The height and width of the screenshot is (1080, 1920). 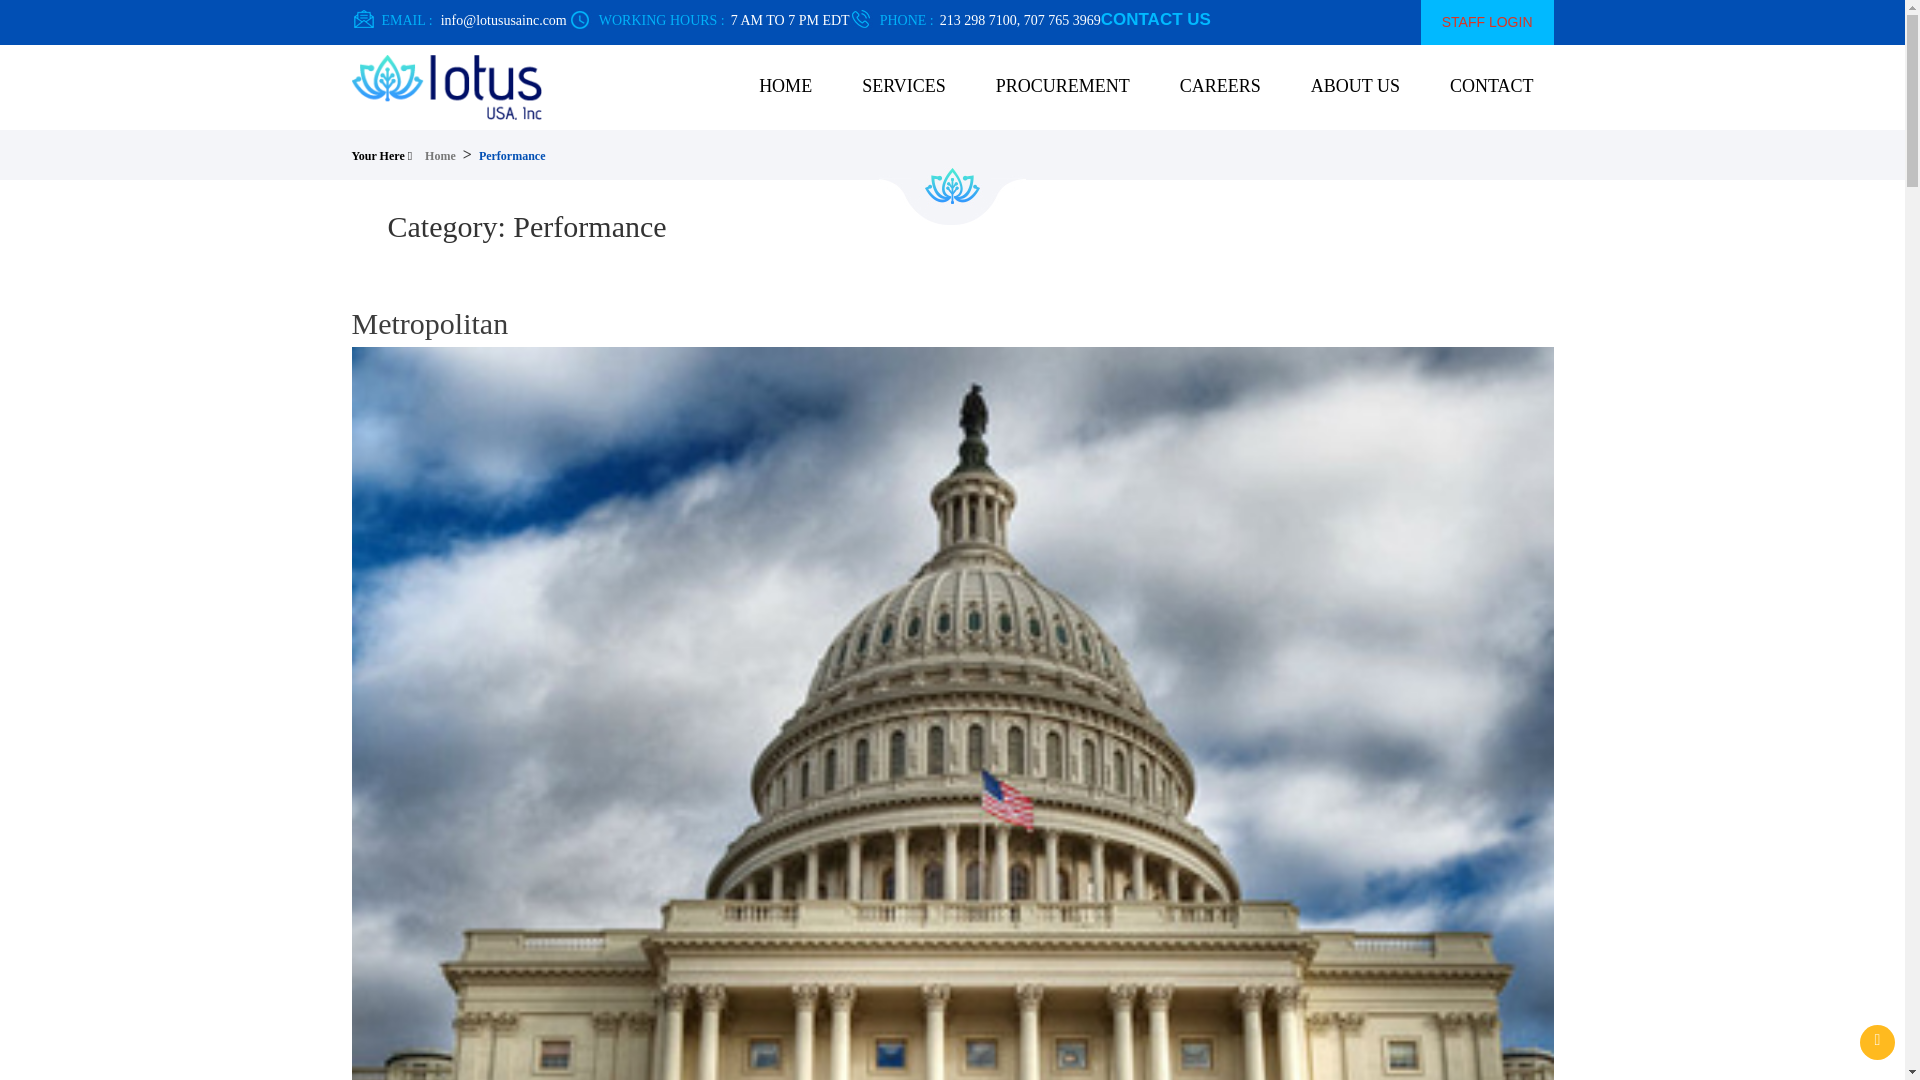 What do you see at coordinates (1492, 86) in the screenshot?
I see `CONTACT` at bounding box center [1492, 86].